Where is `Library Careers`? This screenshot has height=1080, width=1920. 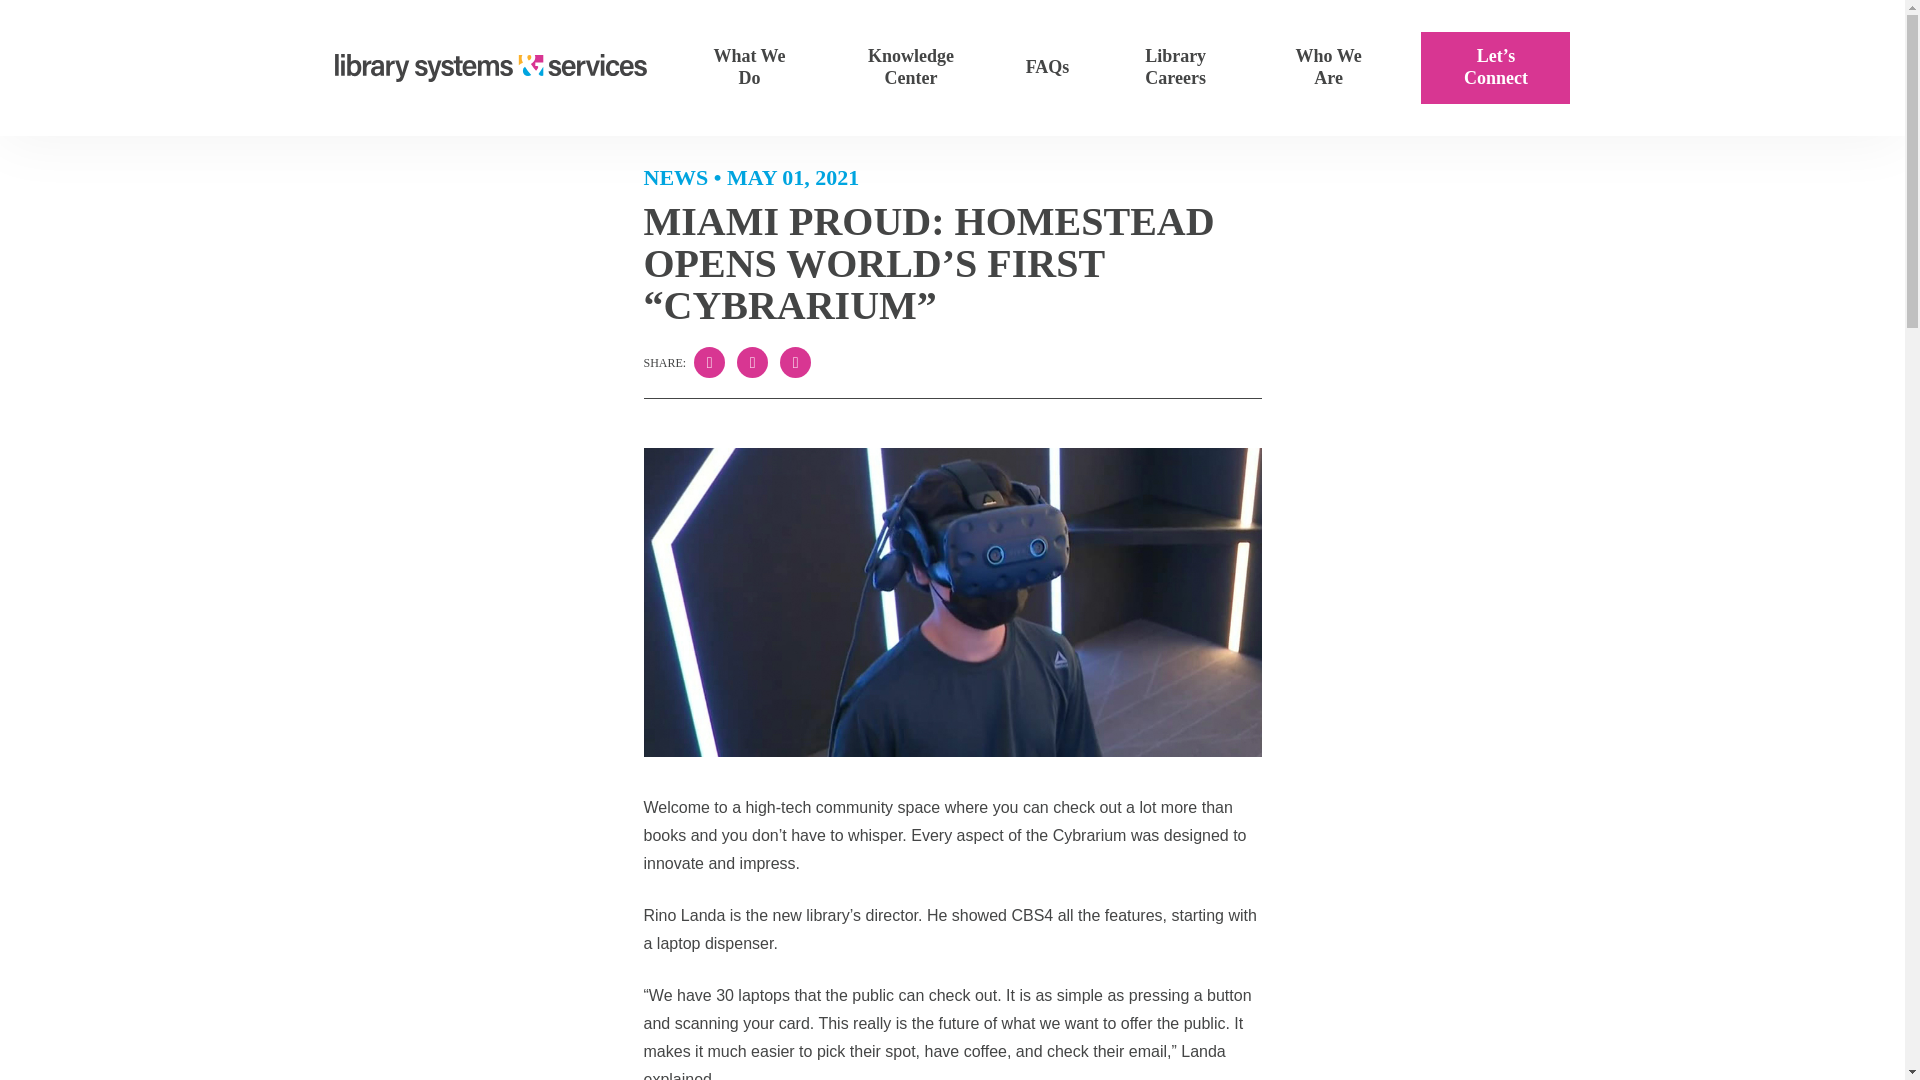
Library Careers is located at coordinates (1176, 68).